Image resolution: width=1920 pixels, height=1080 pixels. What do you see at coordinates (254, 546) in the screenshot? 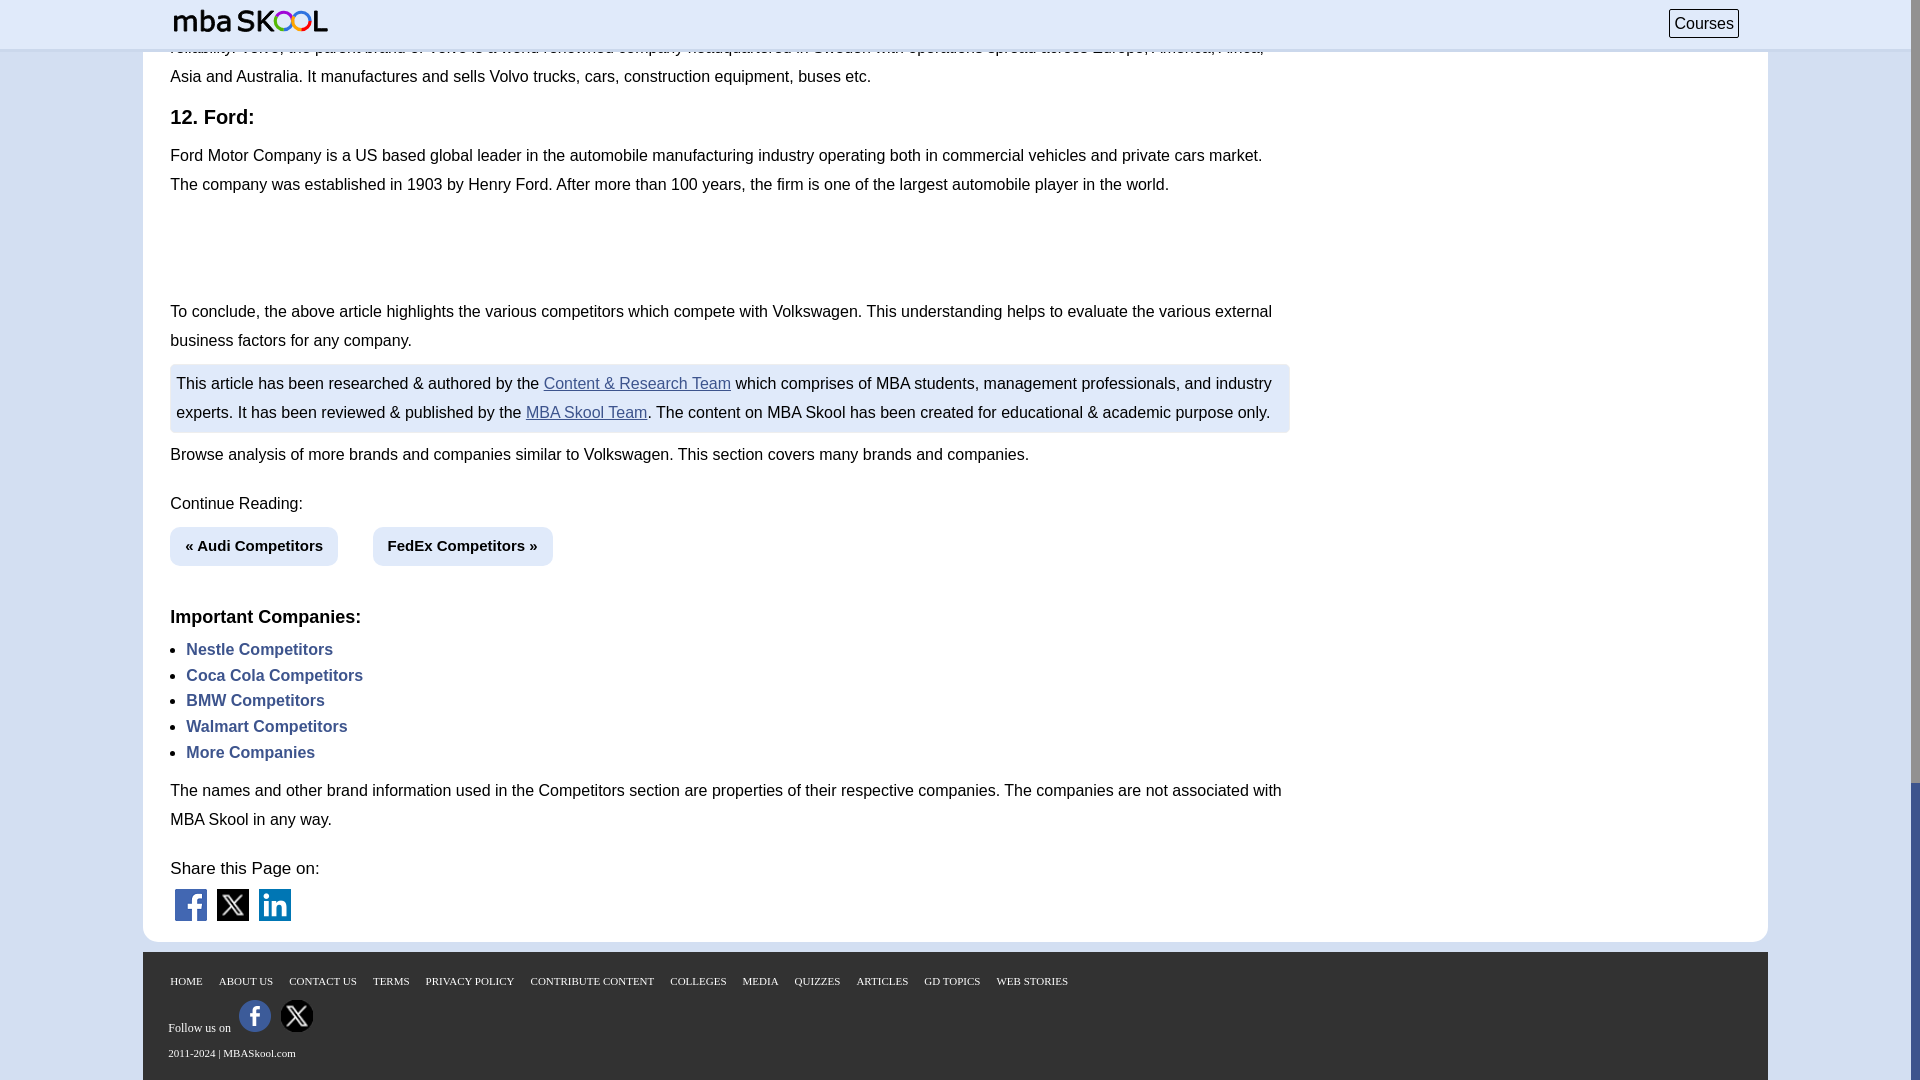
I see `Audi Competitors` at bounding box center [254, 546].